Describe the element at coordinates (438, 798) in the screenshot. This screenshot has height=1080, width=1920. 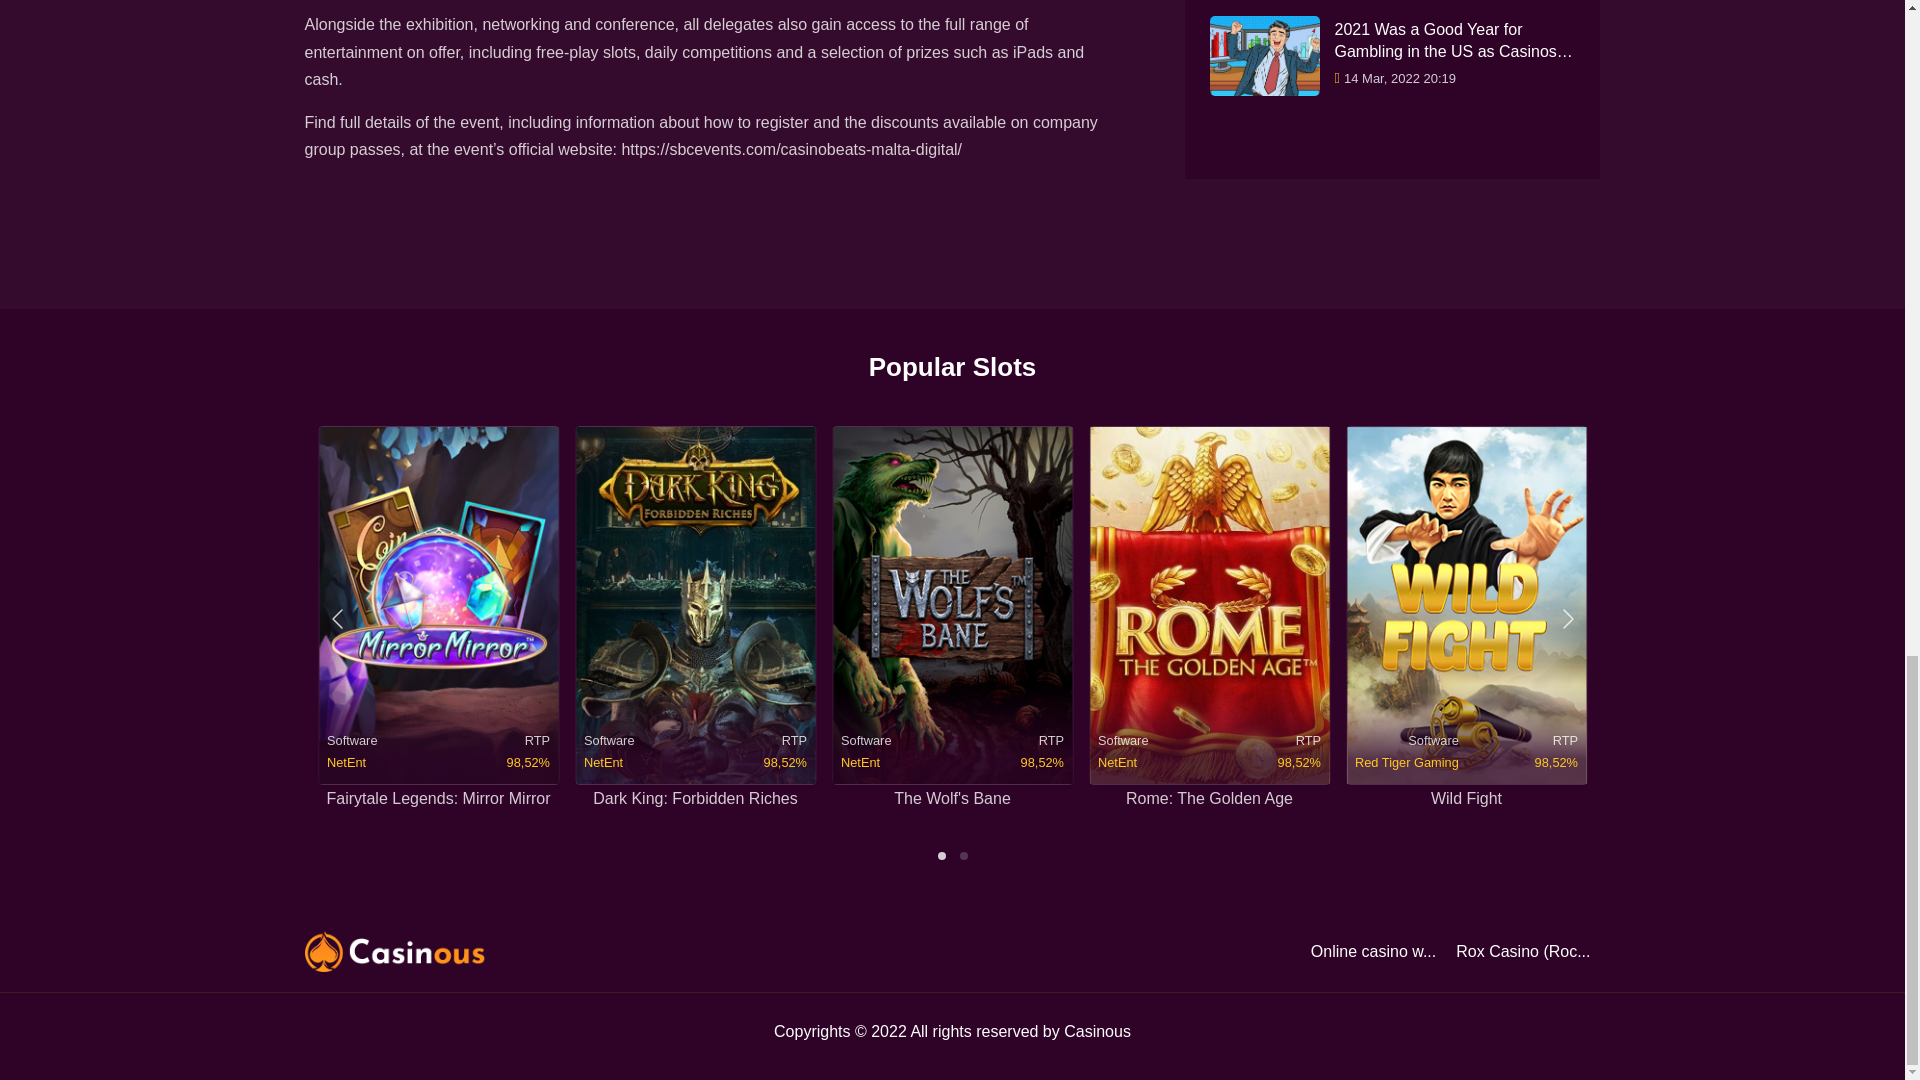
I see `Fairytale Legends: Mirror Mirror` at that location.